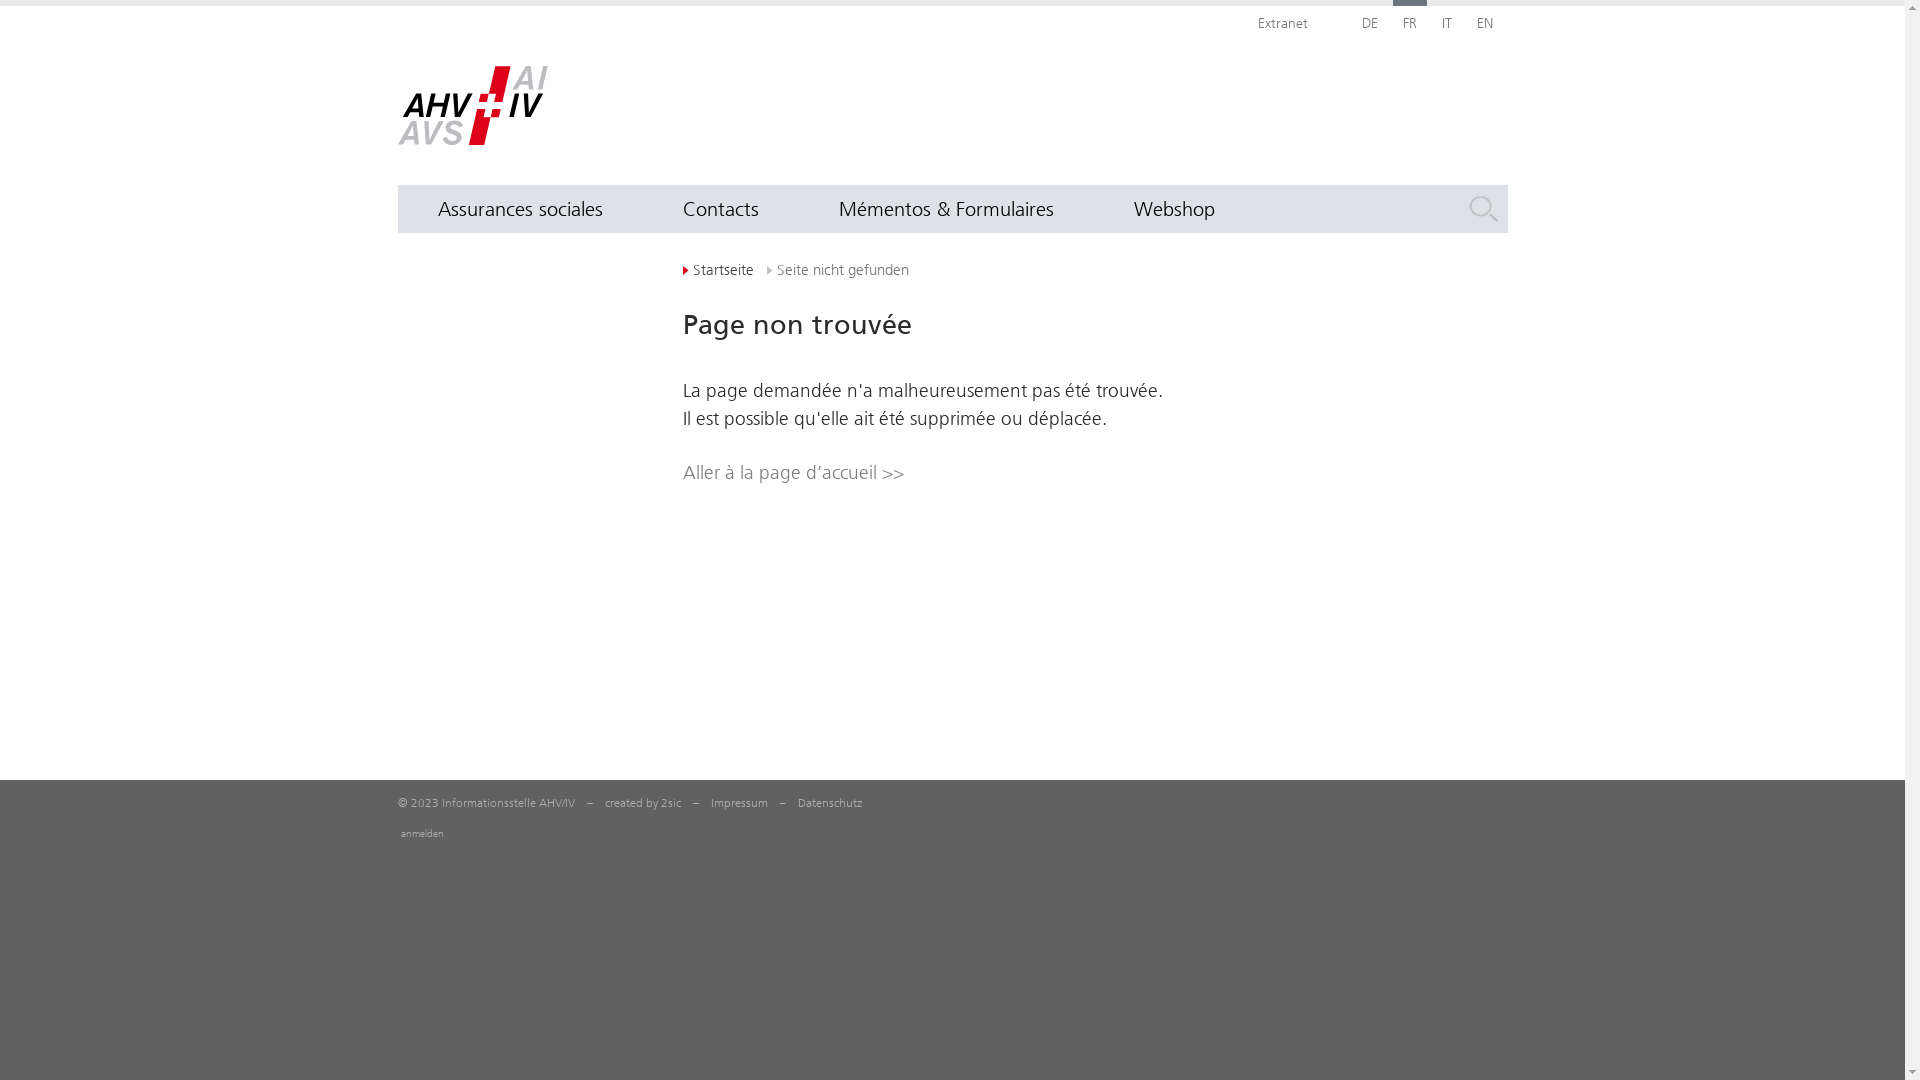 The height and width of the screenshot is (1080, 1920). What do you see at coordinates (1484, 22) in the screenshot?
I see `EN` at bounding box center [1484, 22].